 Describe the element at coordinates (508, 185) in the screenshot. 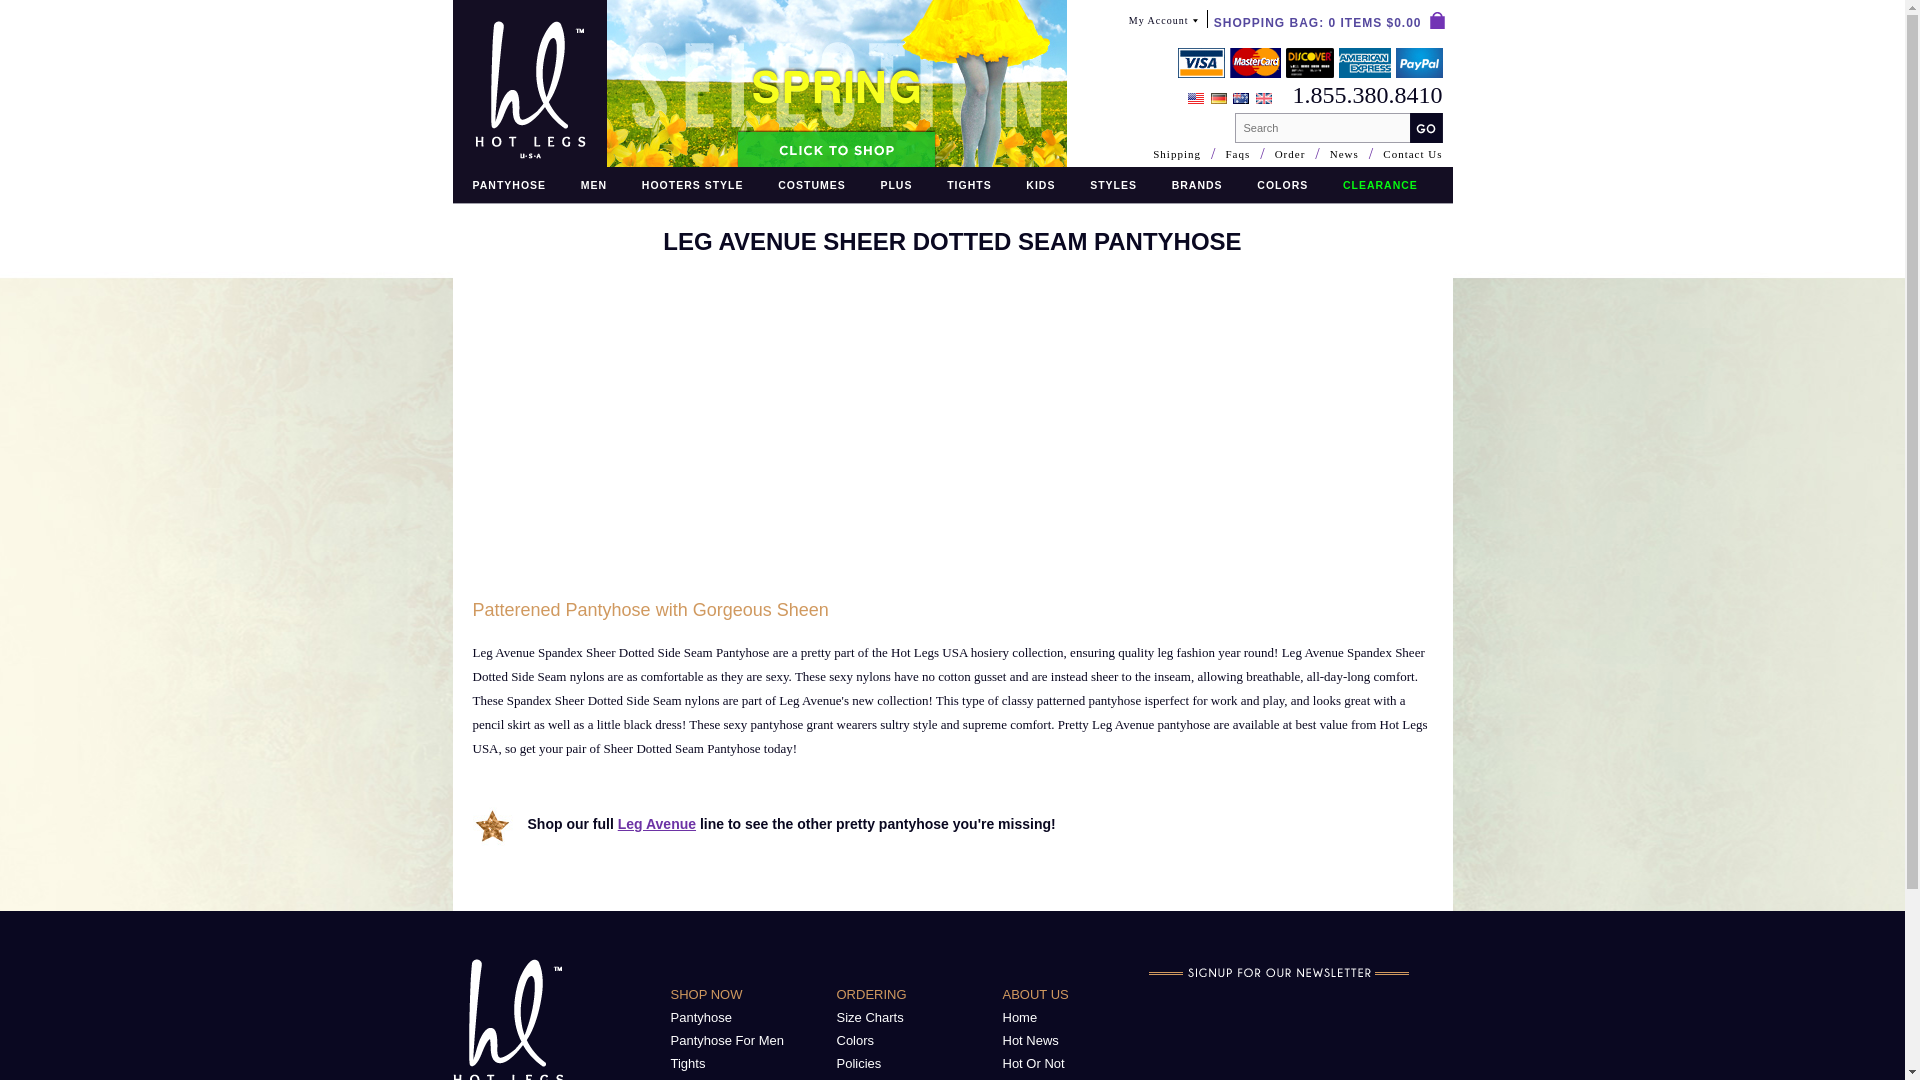

I see `Buy pantyhose from Peavey, Leg Avenue, Tamara, Jockey online` at that location.